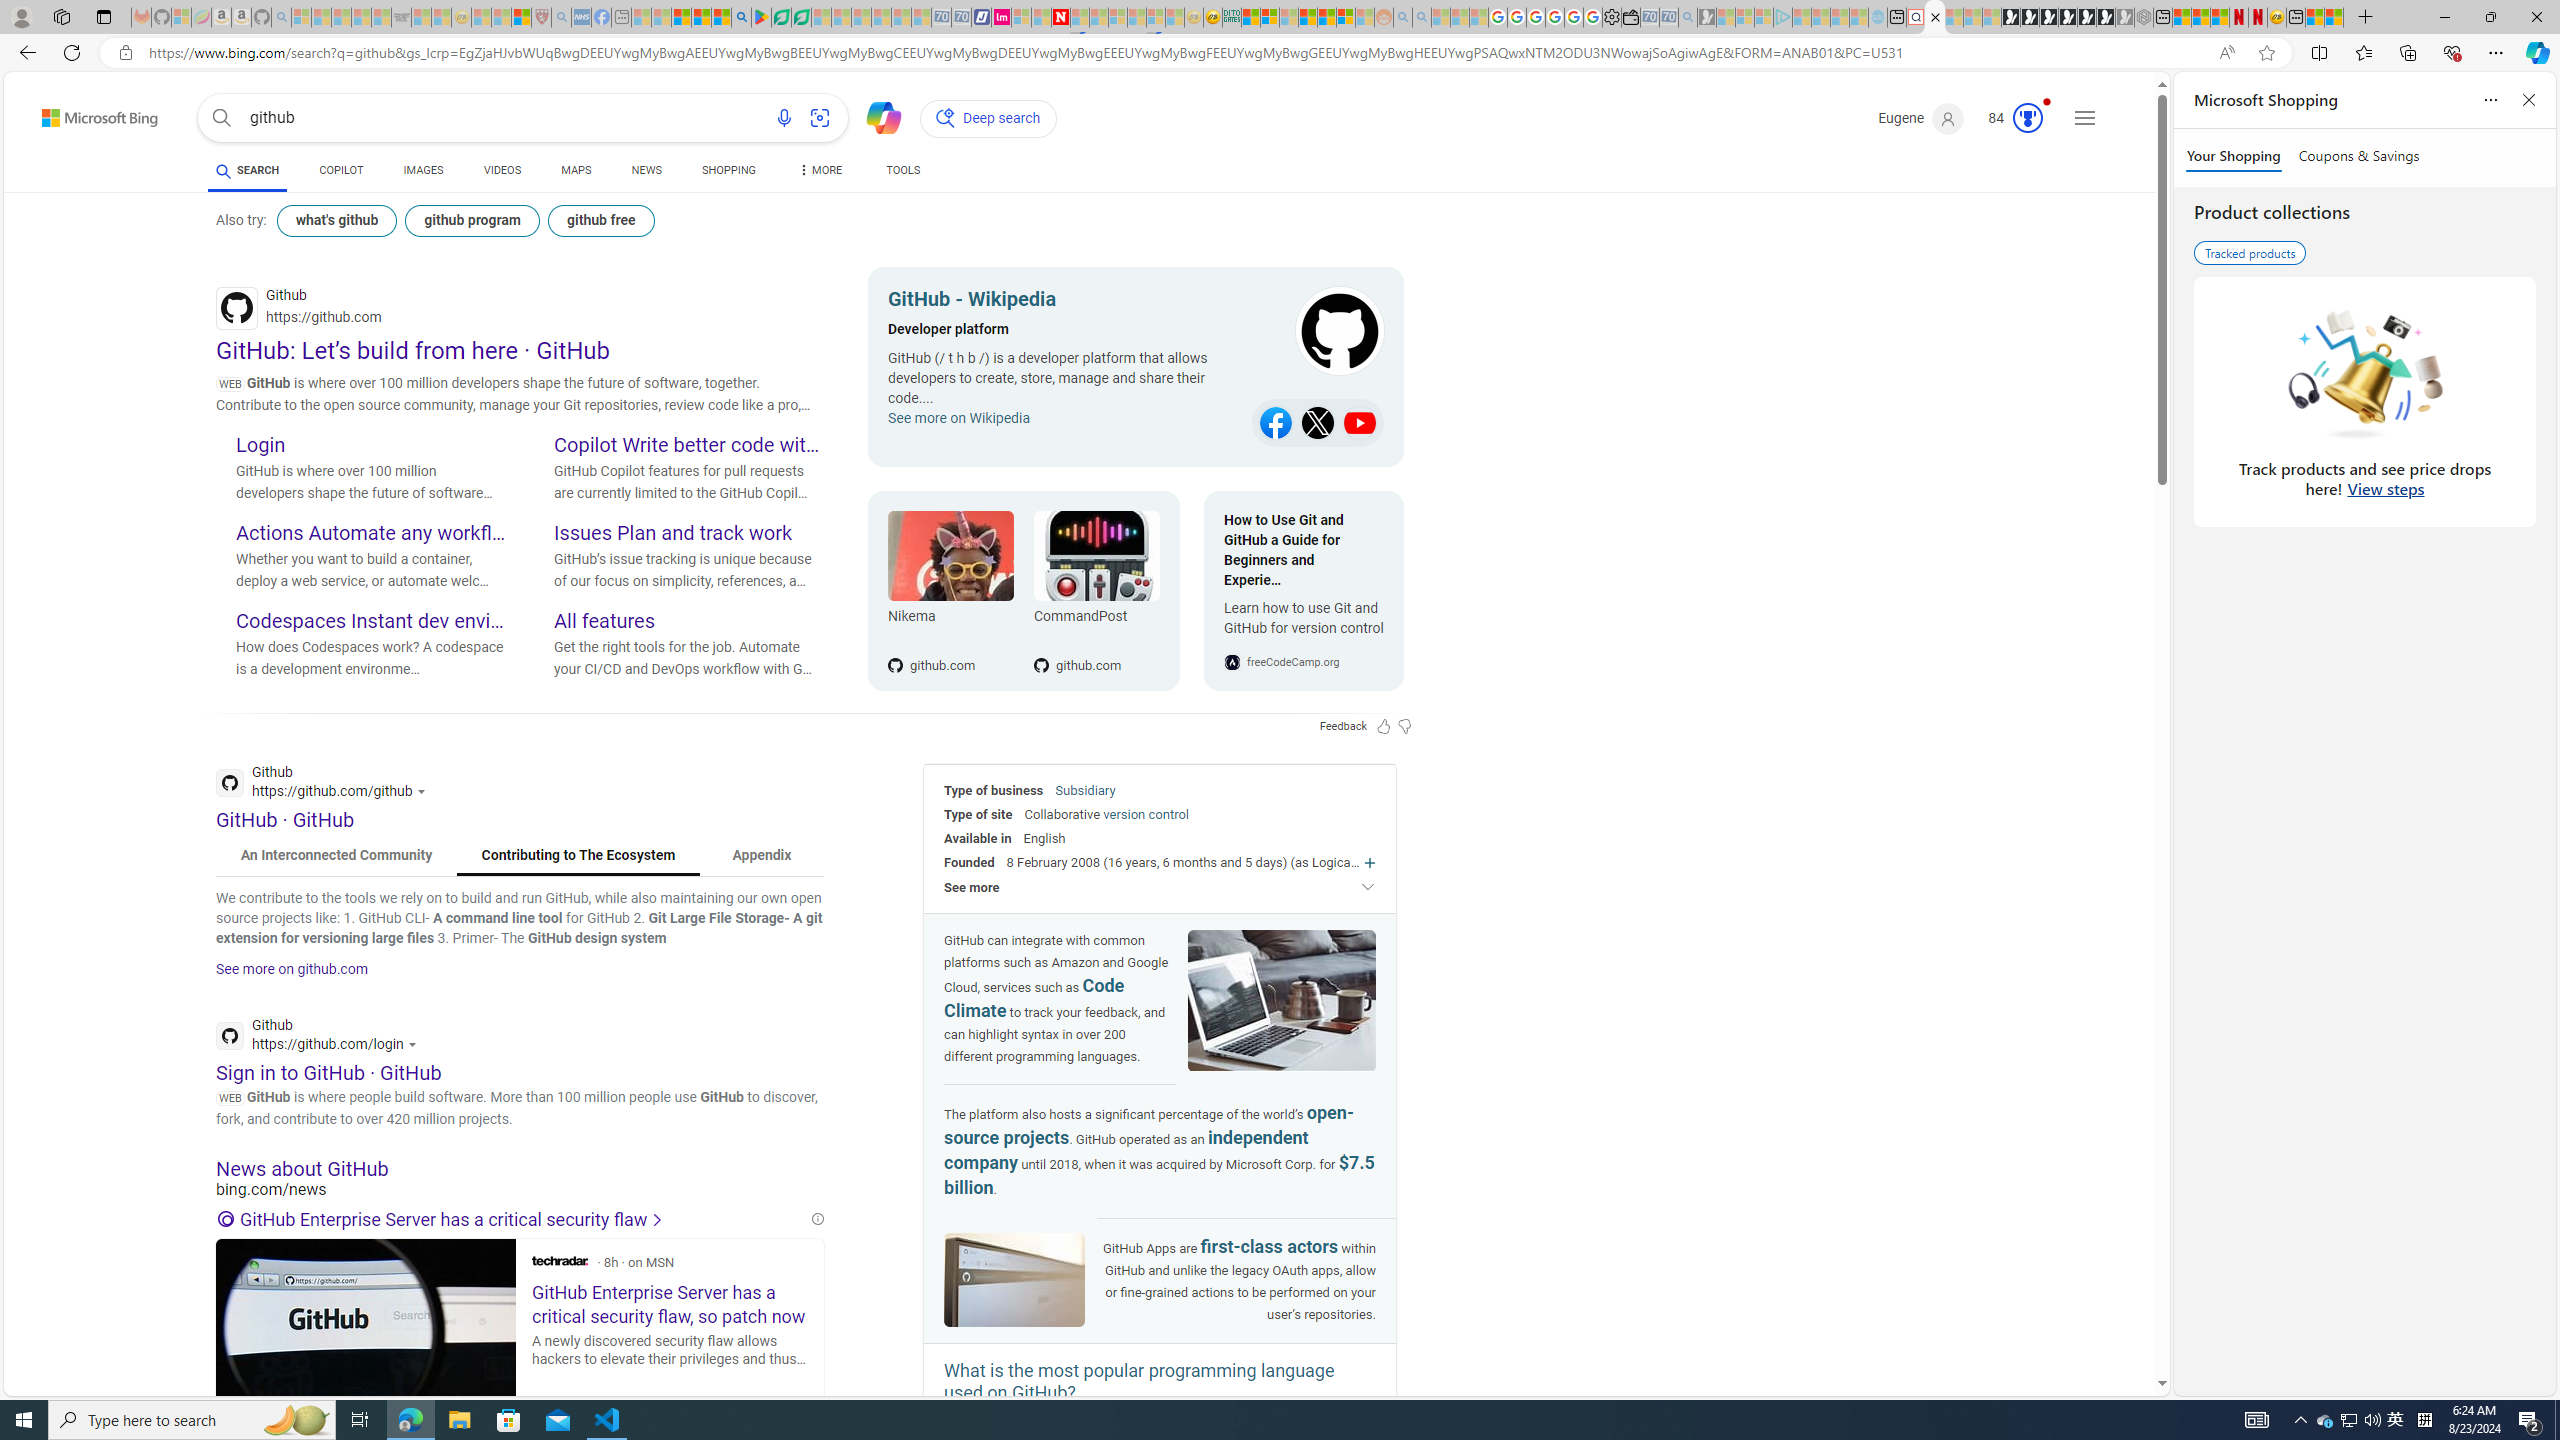  What do you see at coordinates (472, 220) in the screenshot?
I see `github program` at bounding box center [472, 220].